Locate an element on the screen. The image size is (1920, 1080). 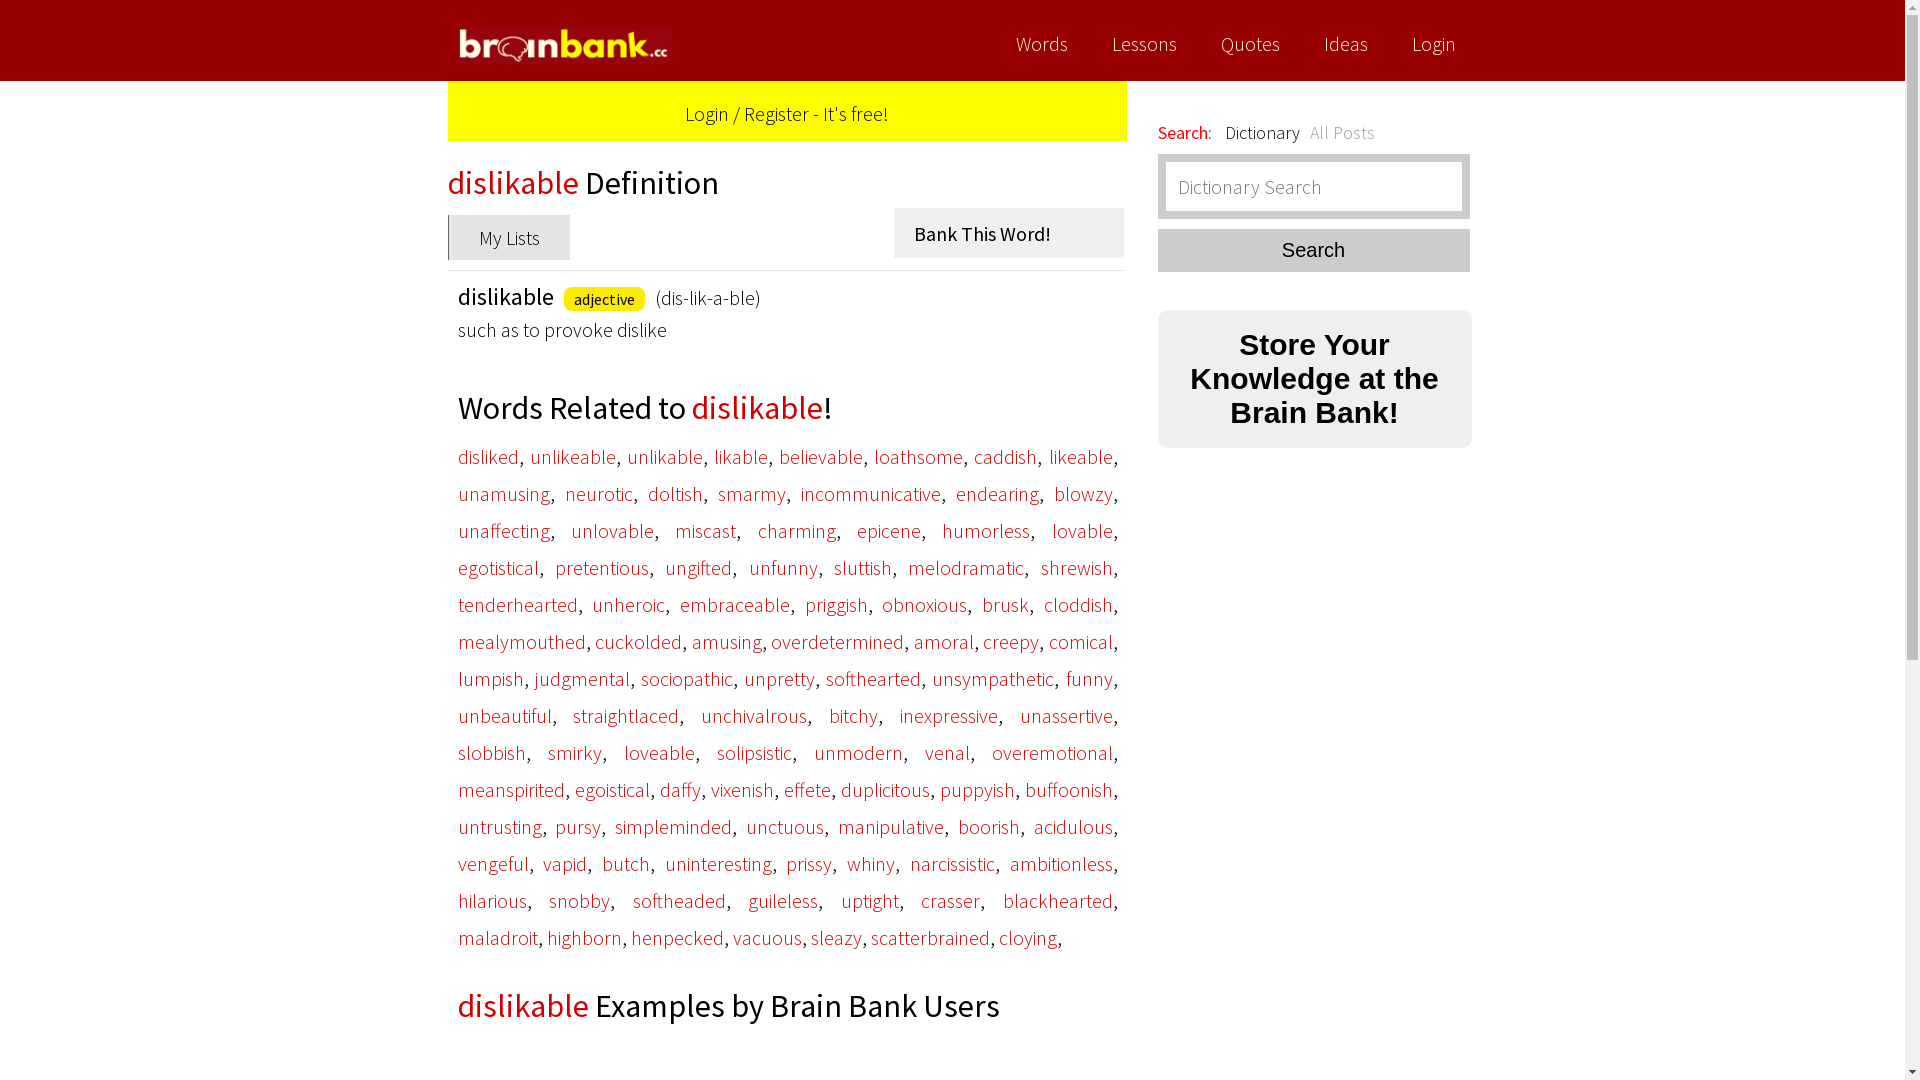
uptight is located at coordinates (869, 900).